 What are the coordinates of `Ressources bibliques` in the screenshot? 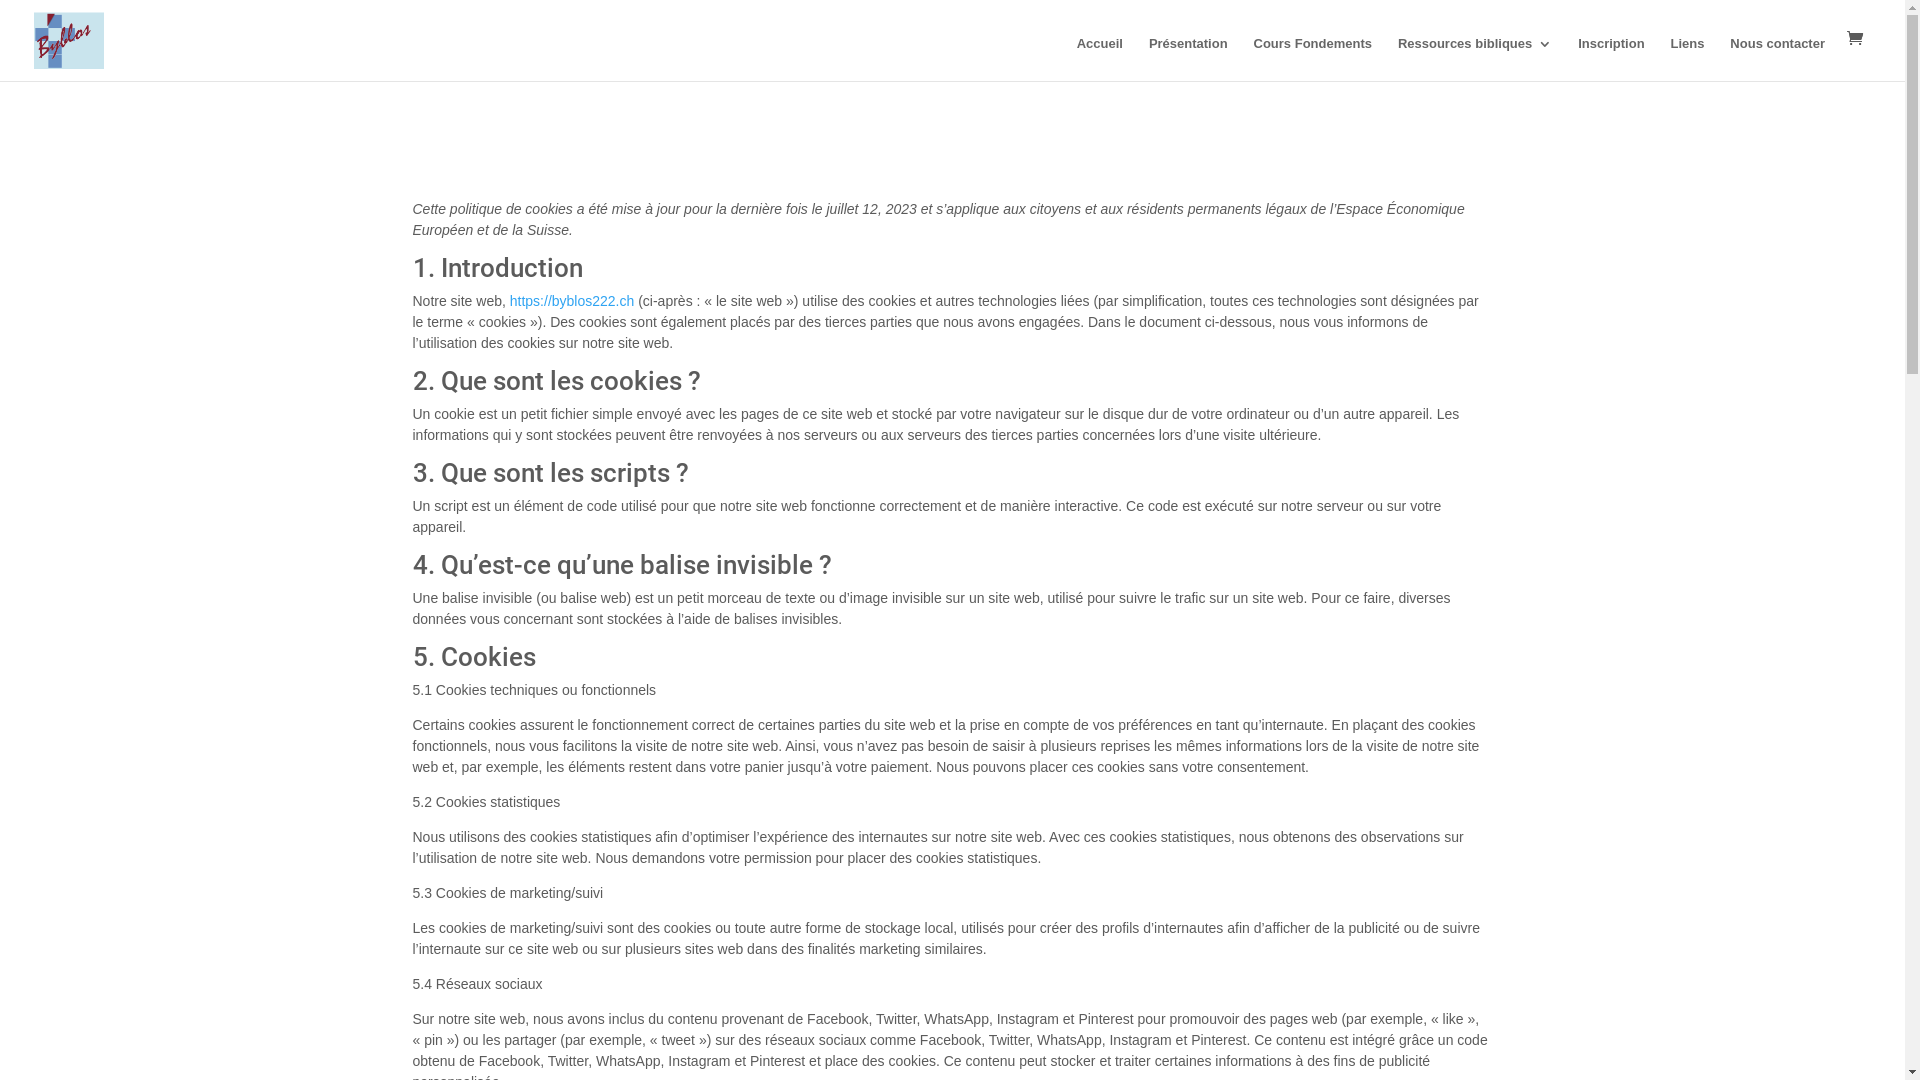 It's located at (1475, 59).